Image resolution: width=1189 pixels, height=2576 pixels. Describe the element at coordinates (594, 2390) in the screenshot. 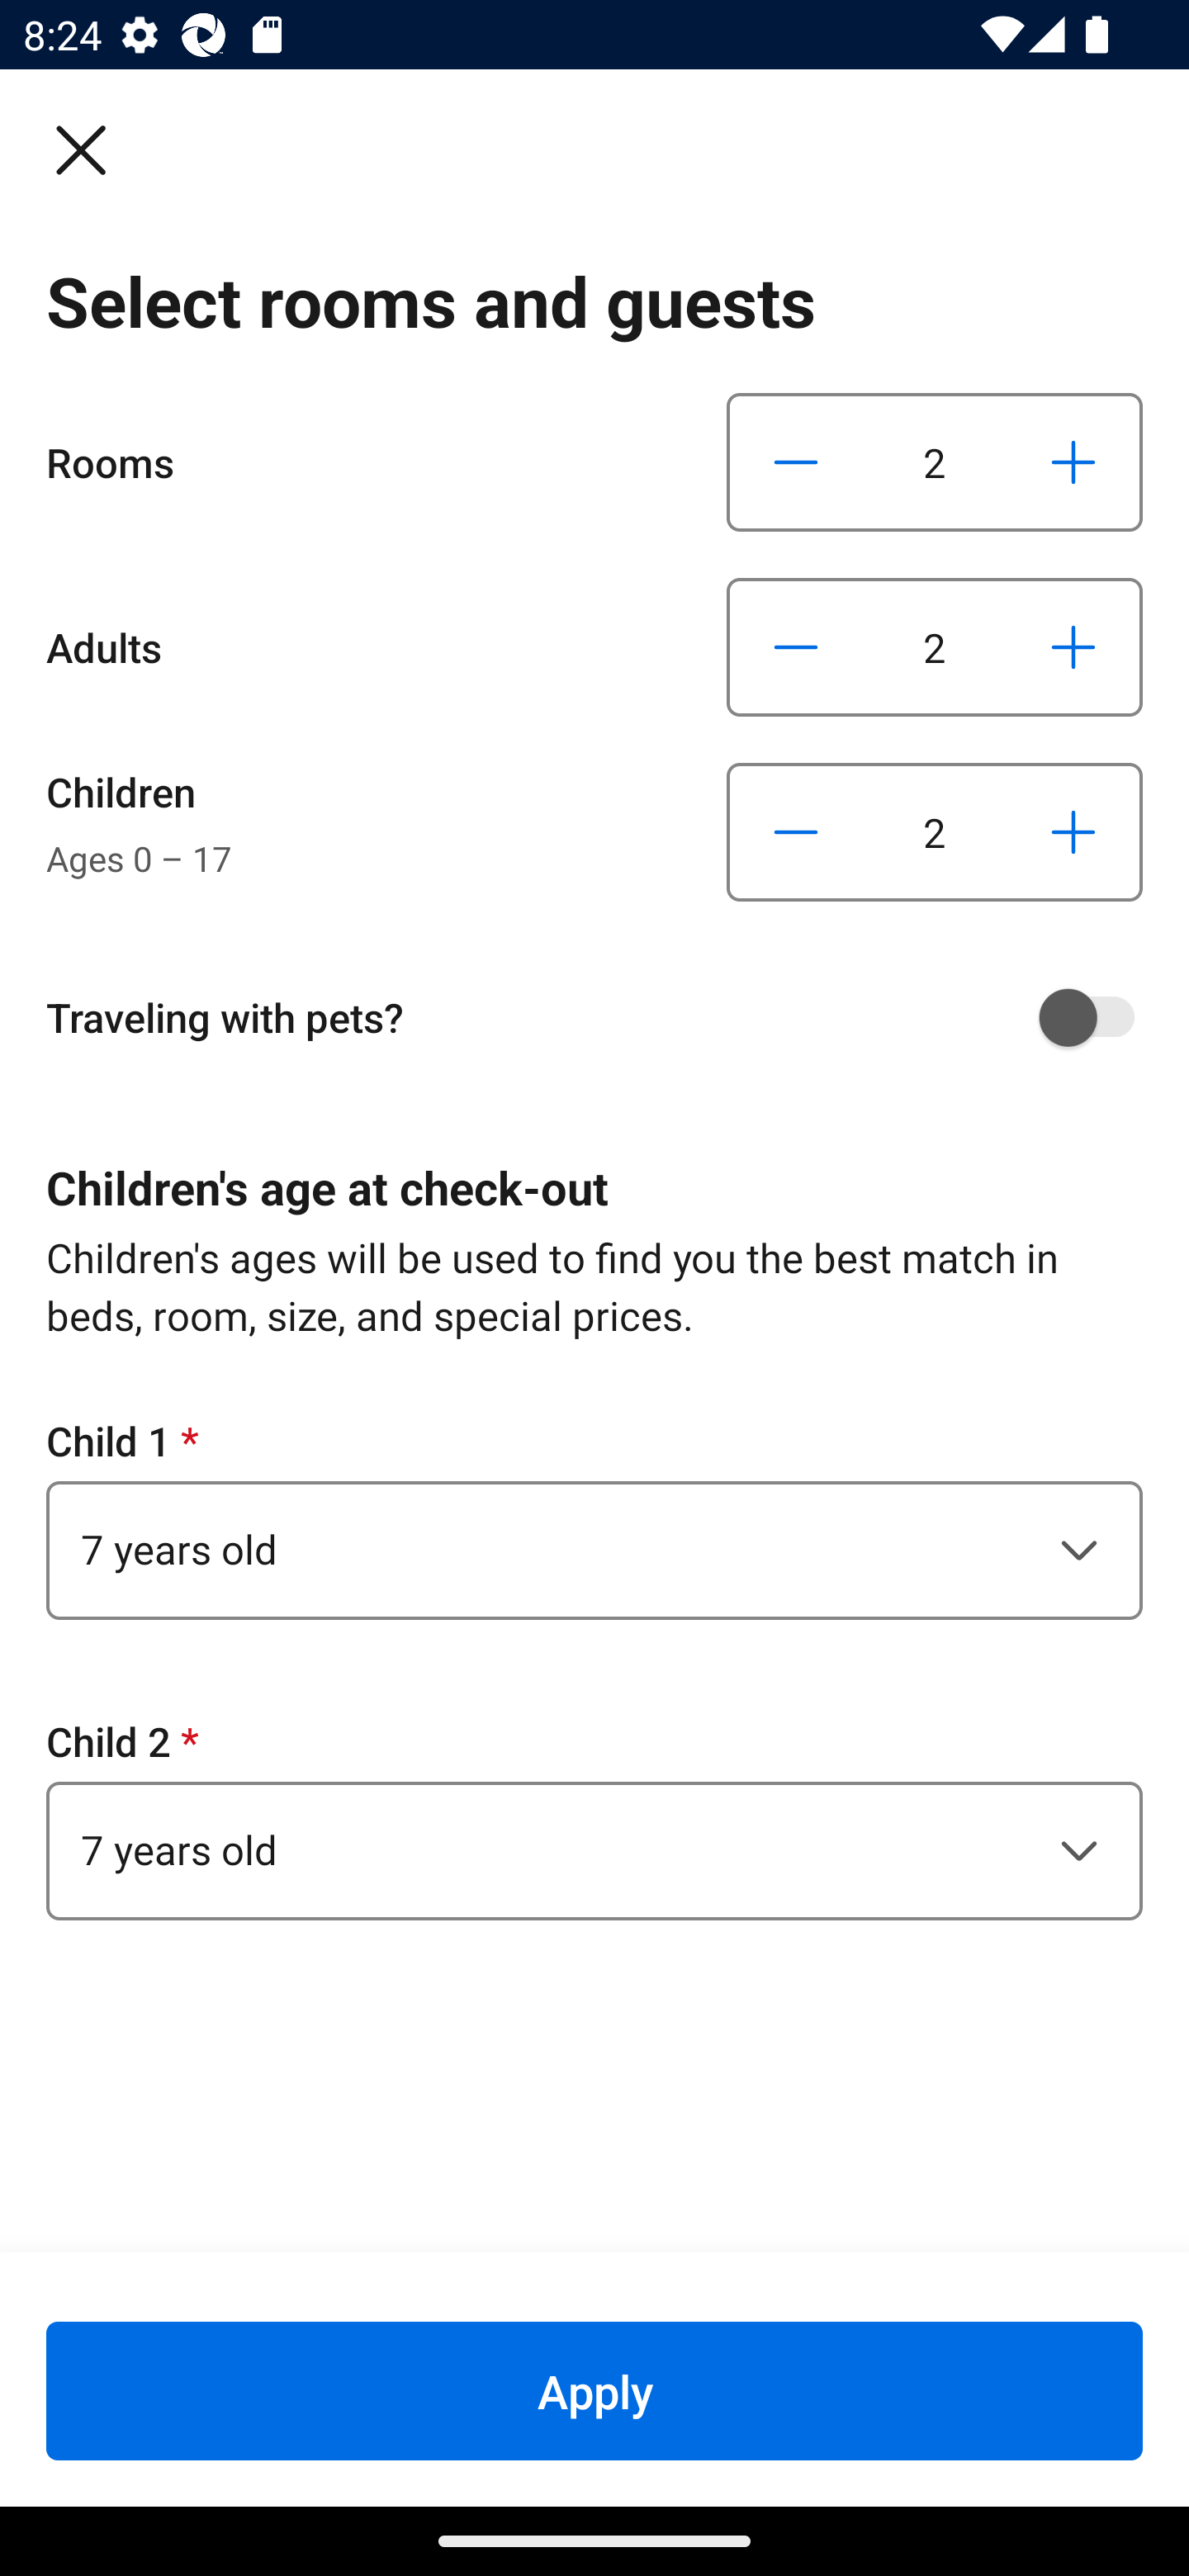

I see `Apply` at that location.